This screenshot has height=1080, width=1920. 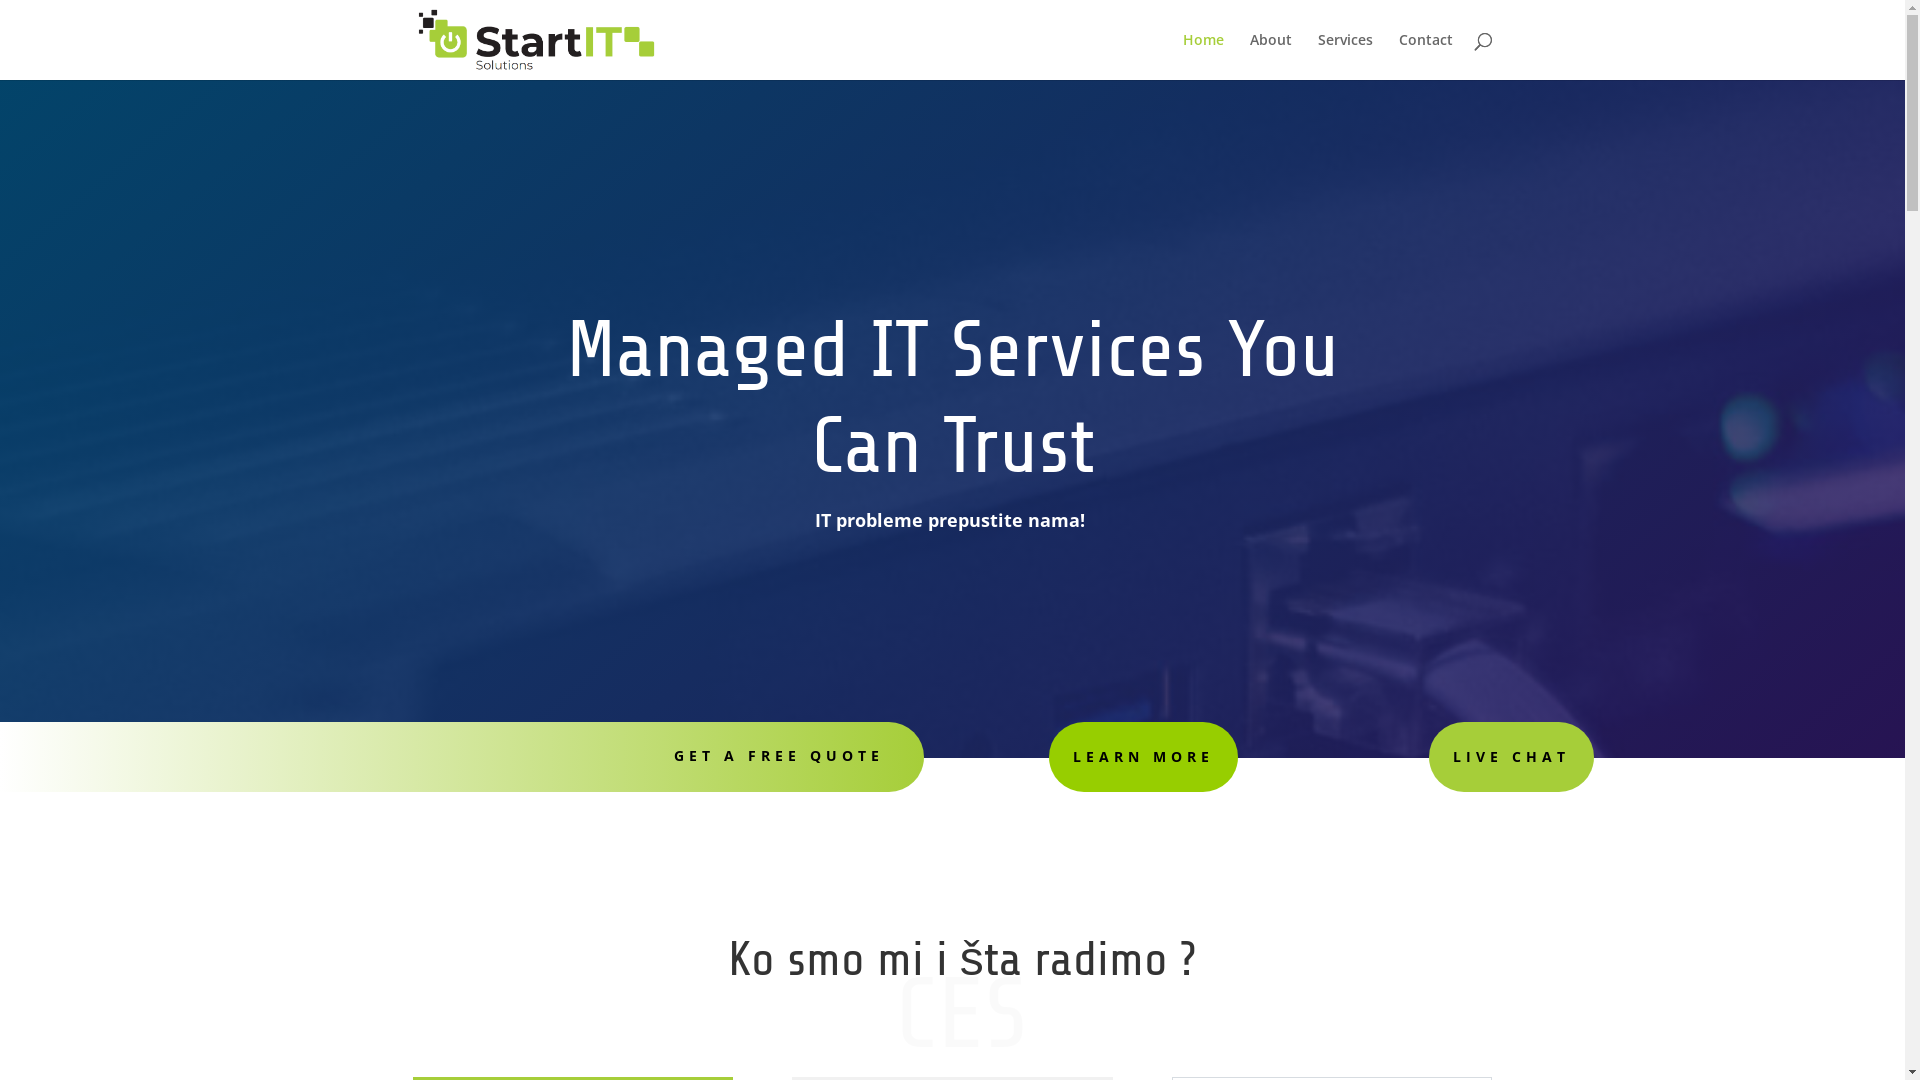 What do you see at coordinates (1512, 757) in the screenshot?
I see `LIVE CHAT` at bounding box center [1512, 757].